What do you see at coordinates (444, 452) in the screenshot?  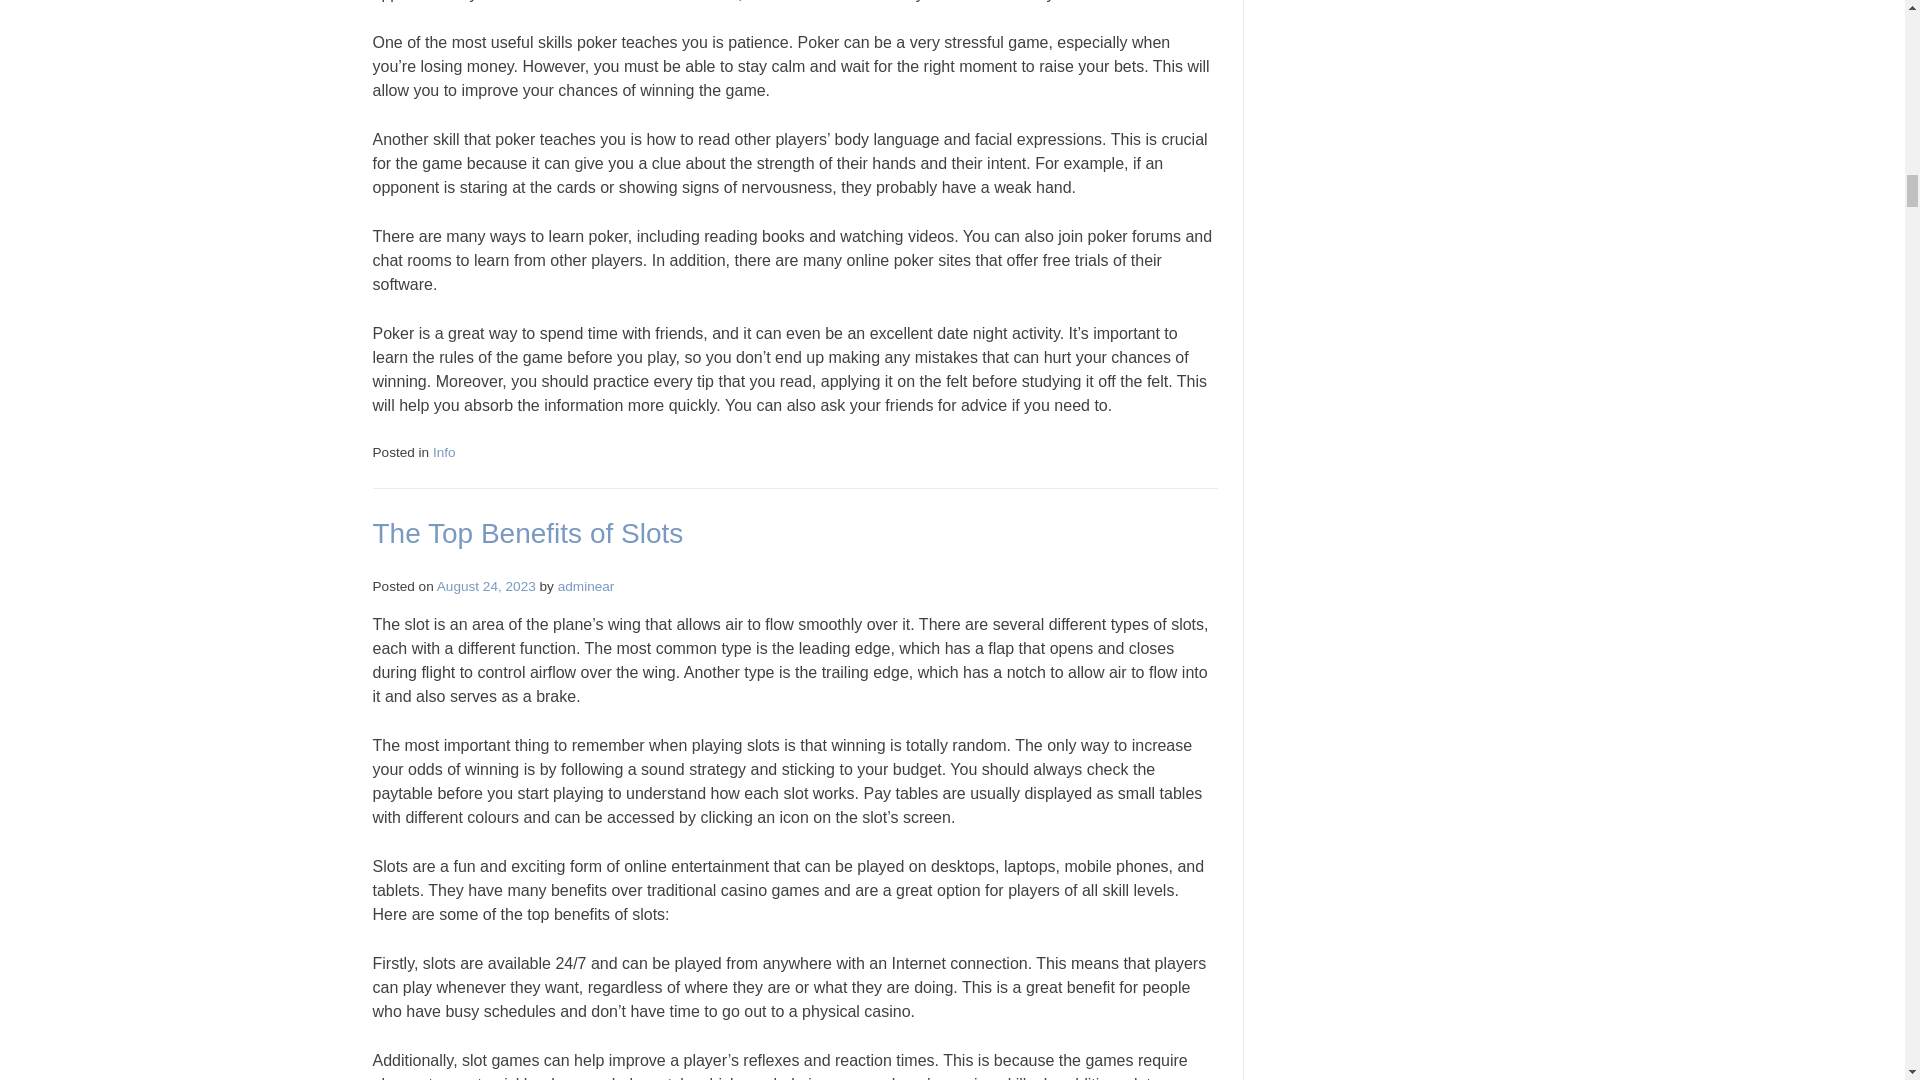 I see `Info` at bounding box center [444, 452].